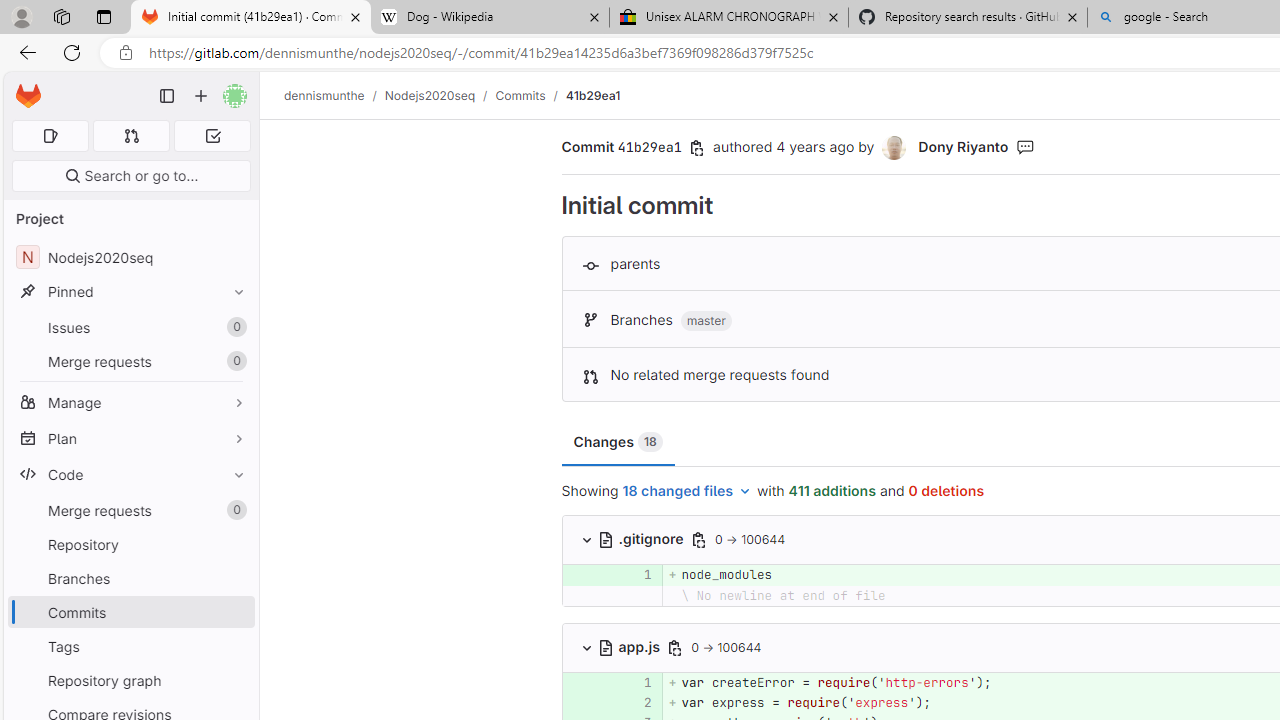  What do you see at coordinates (50, 136) in the screenshot?
I see `Assigned issues 0` at bounding box center [50, 136].